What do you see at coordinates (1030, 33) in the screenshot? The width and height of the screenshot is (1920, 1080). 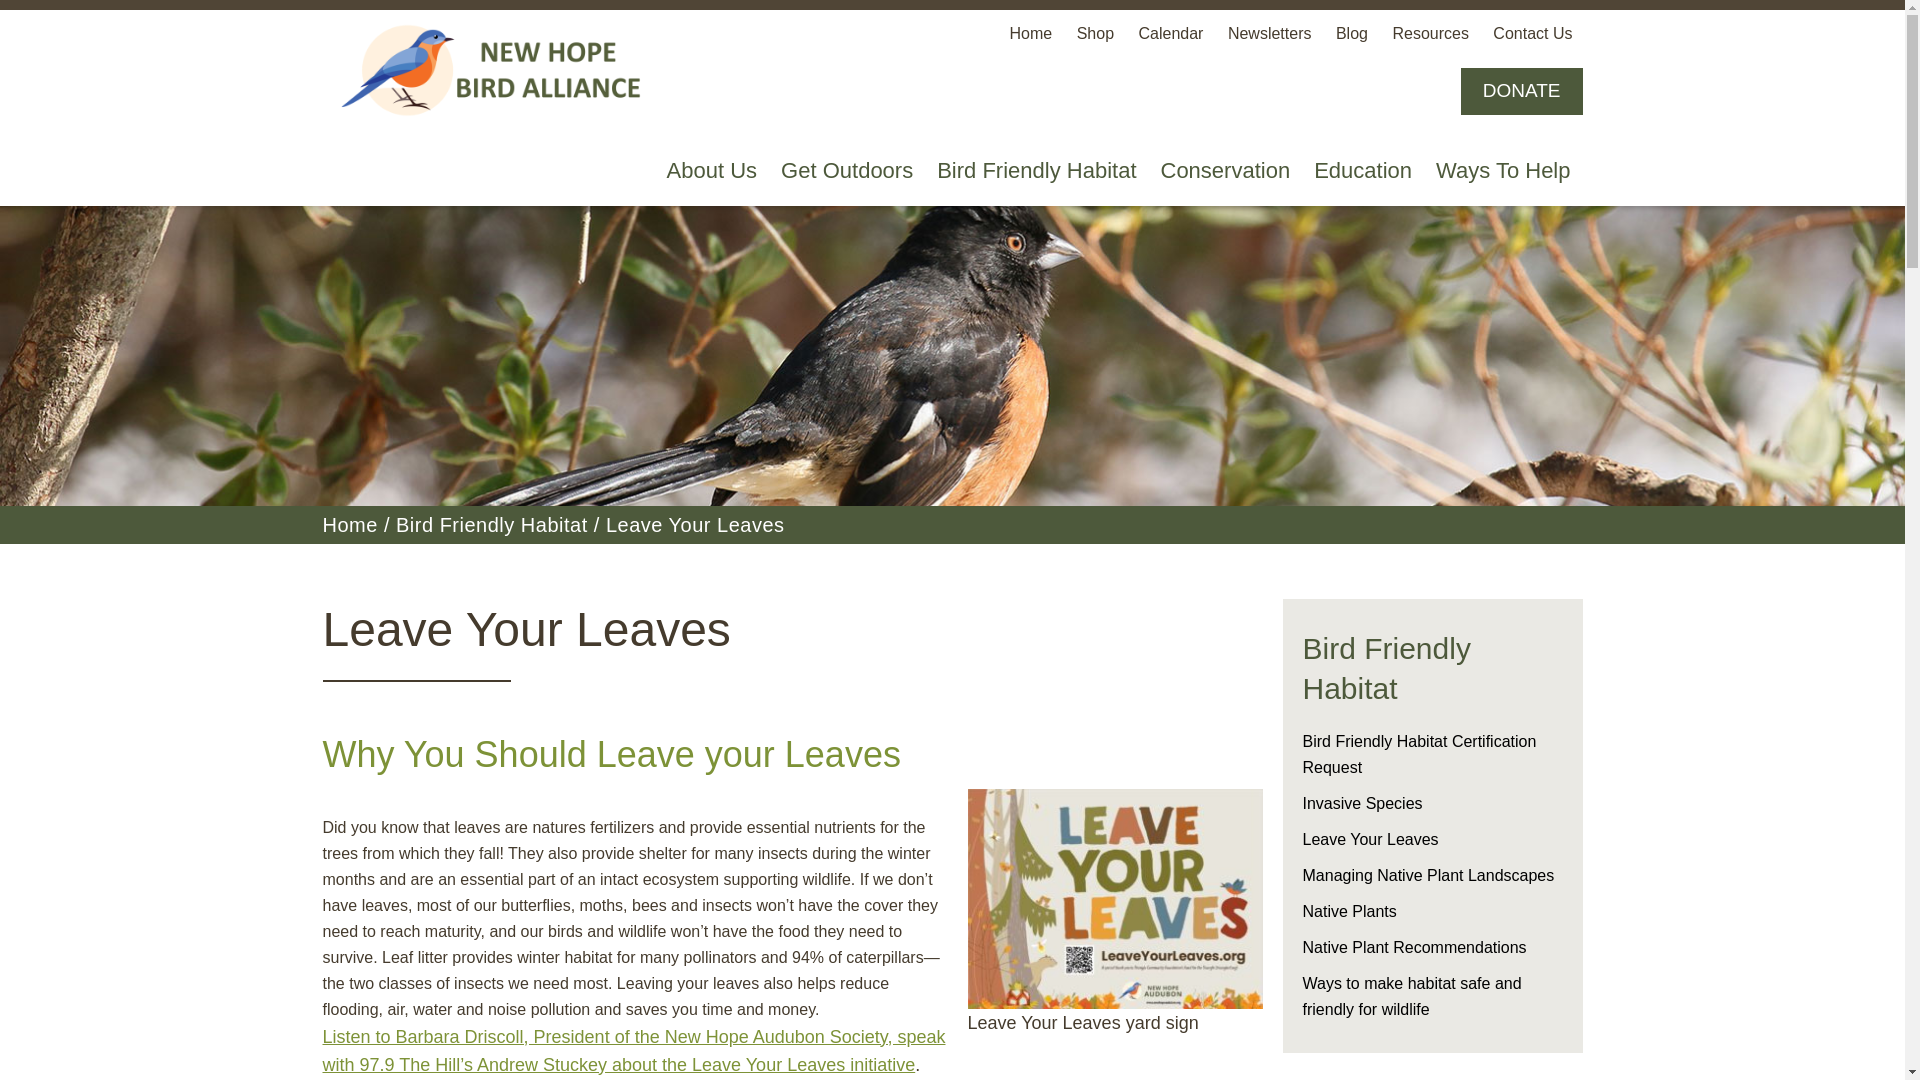 I see `Home` at bounding box center [1030, 33].